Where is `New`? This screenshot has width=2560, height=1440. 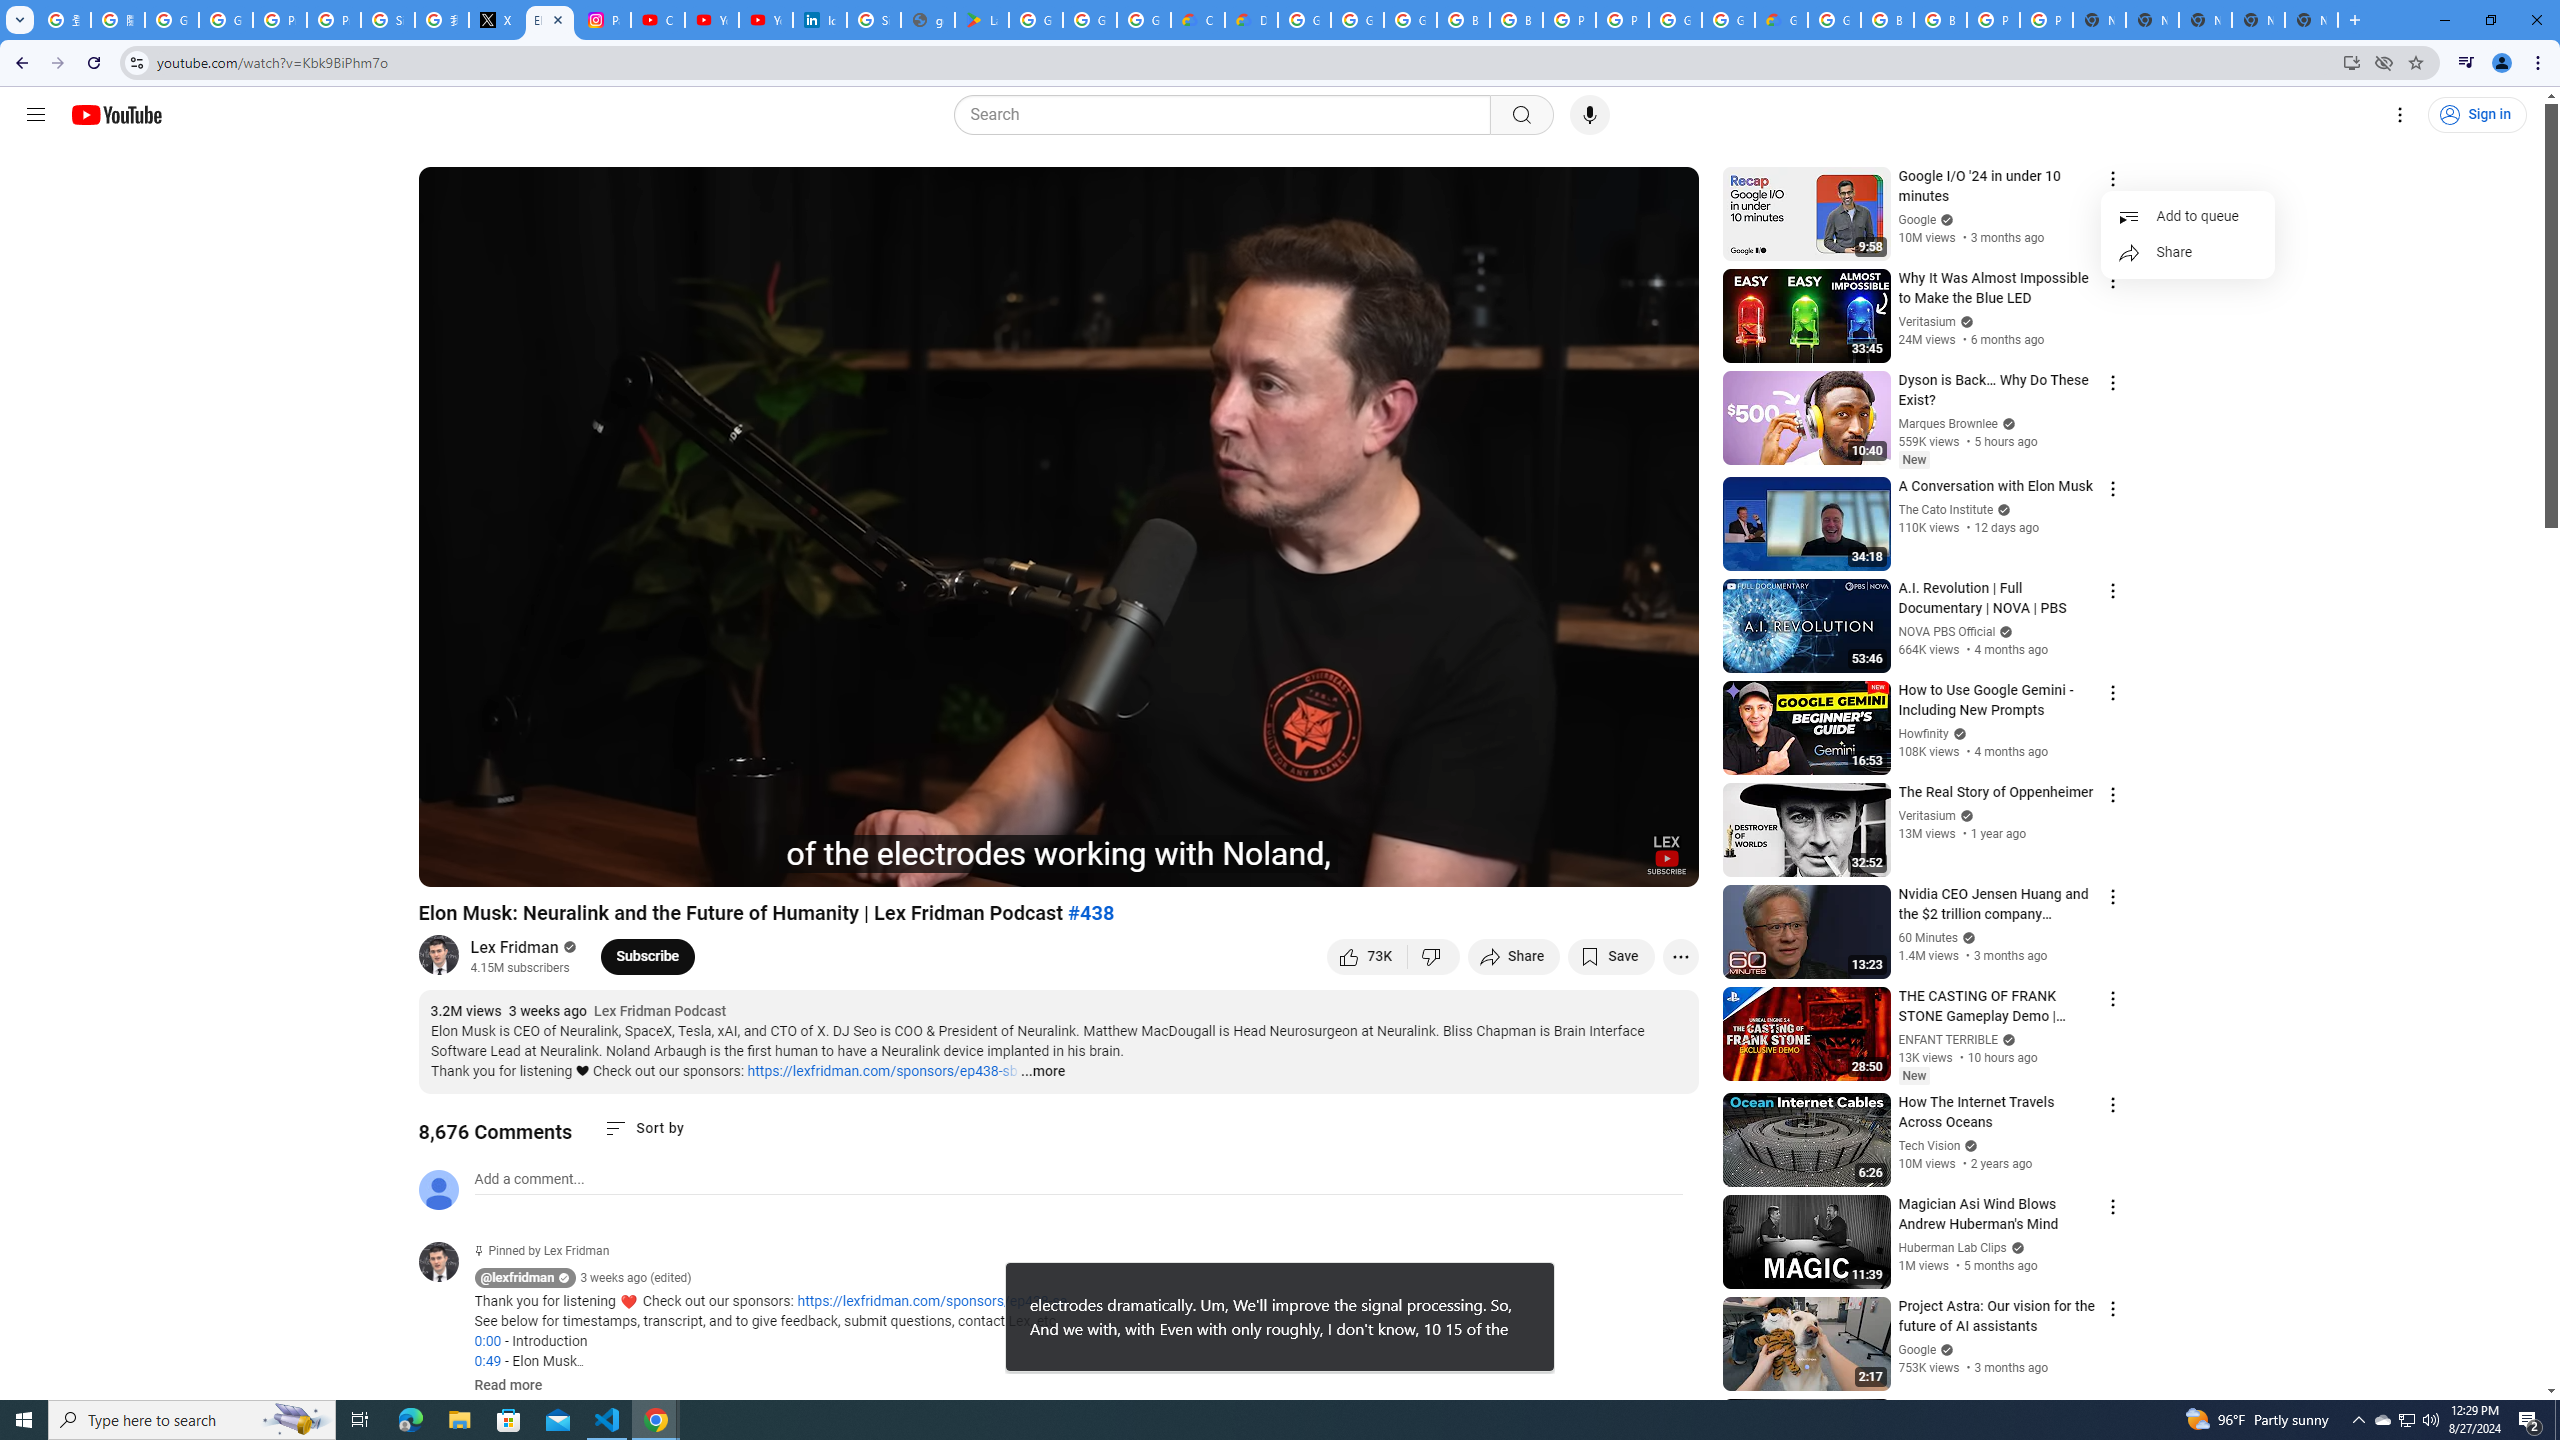 New is located at coordinates (1913, 1076).